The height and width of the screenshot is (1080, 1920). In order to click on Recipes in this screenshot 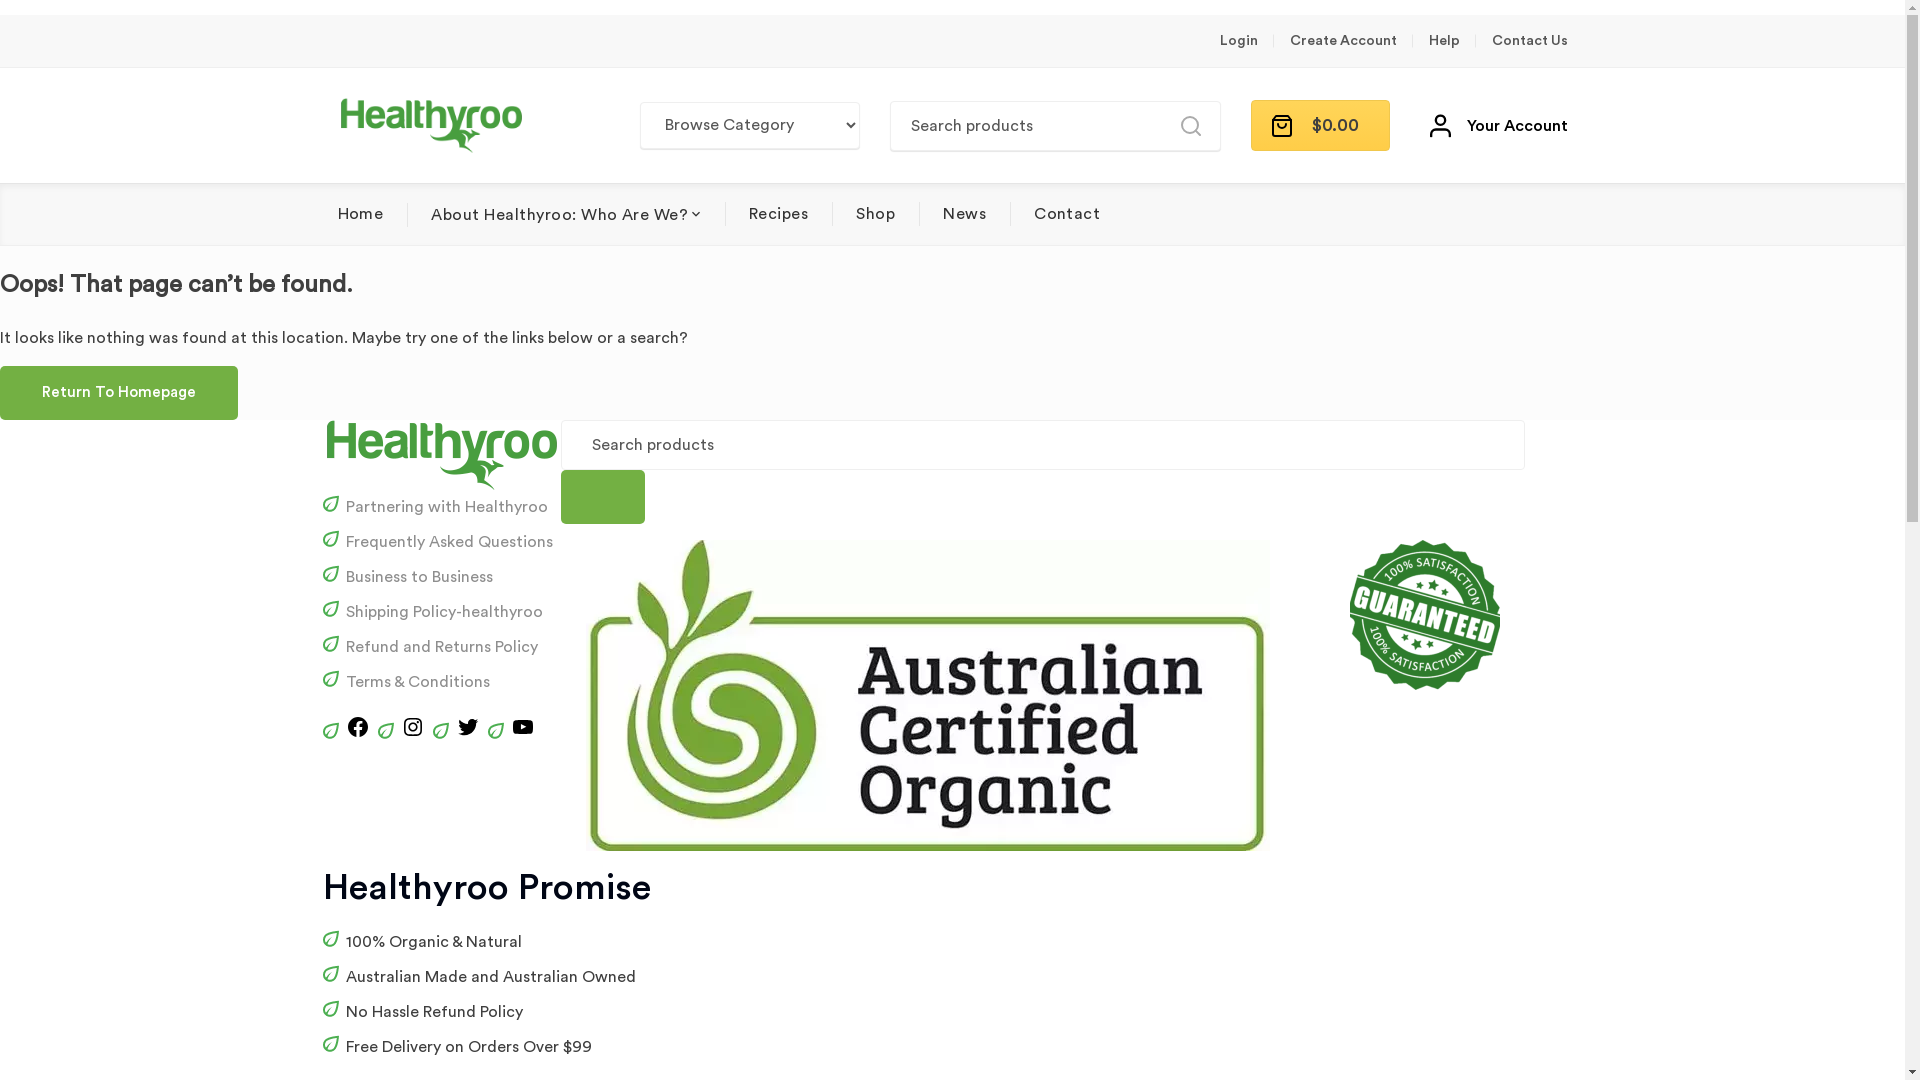, I will do `click(778, 214)`.